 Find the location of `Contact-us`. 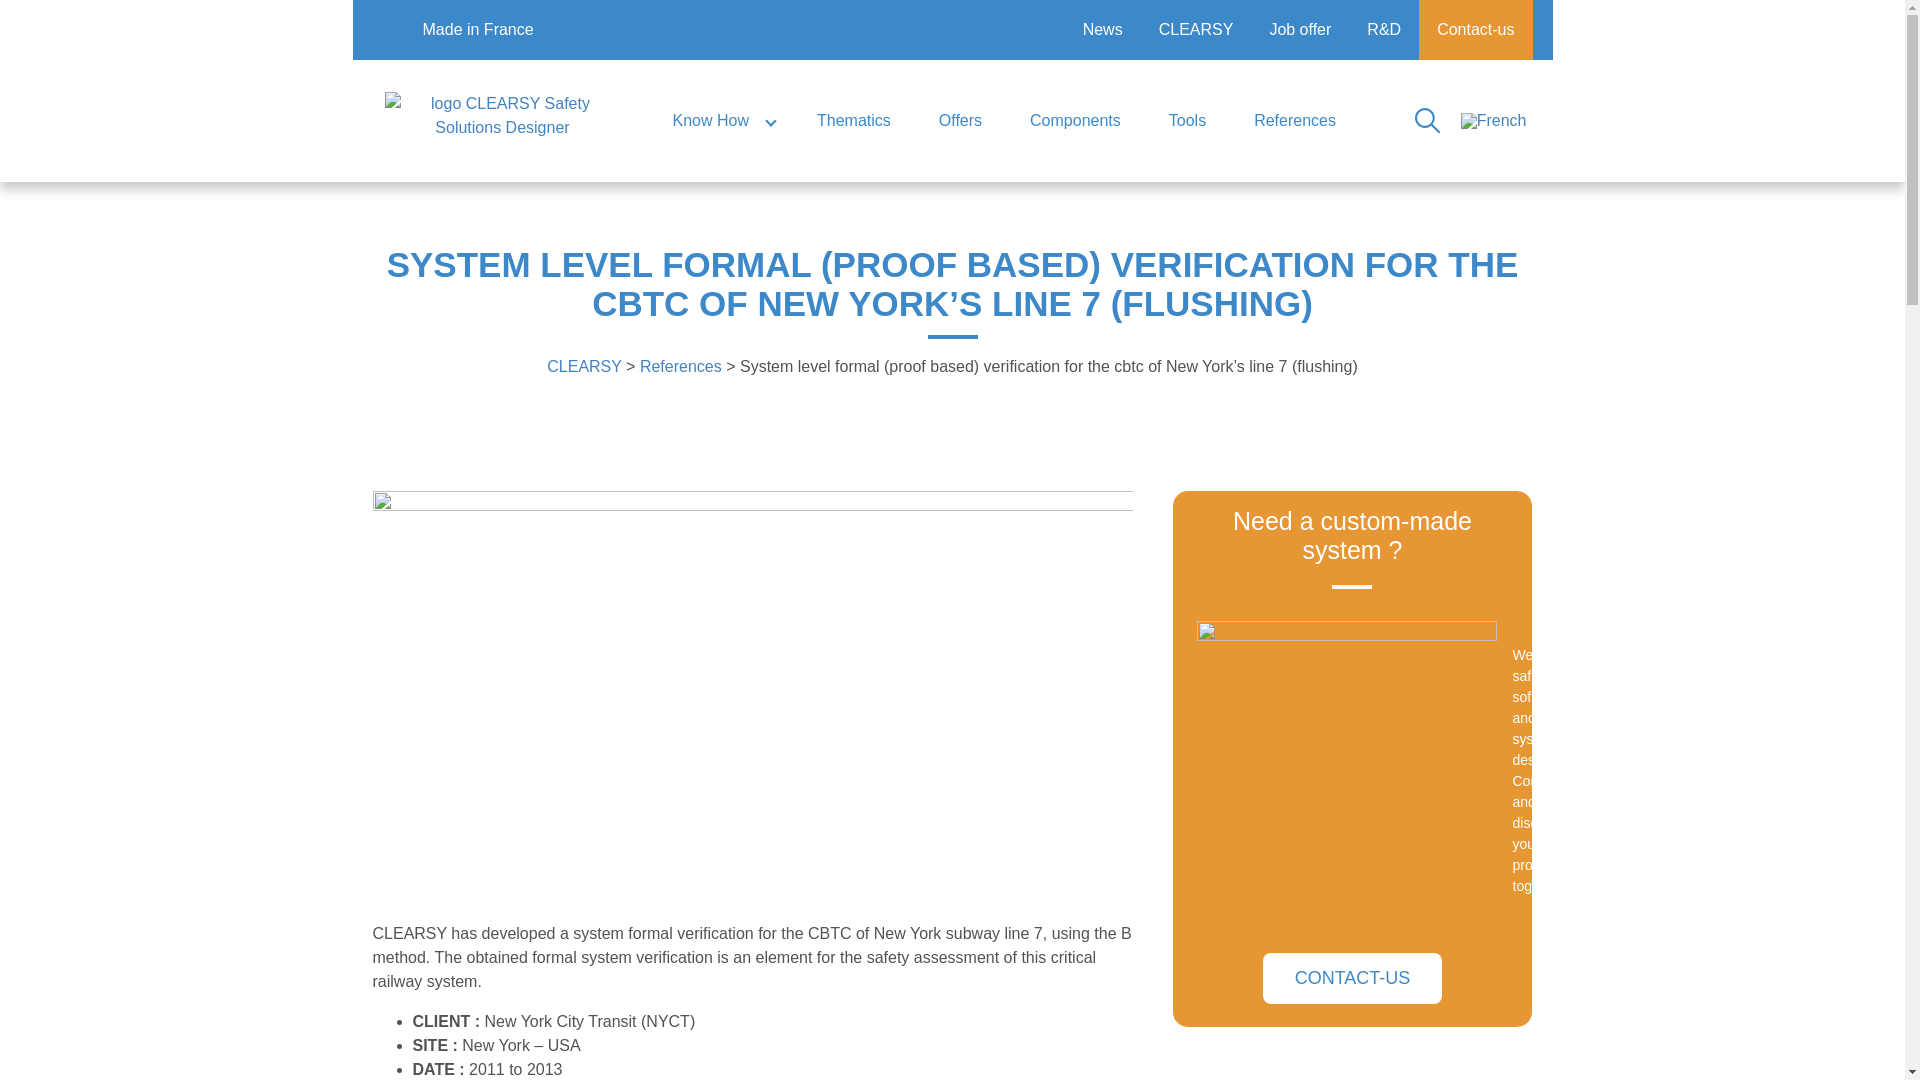

Contact-us is located at coordinates (1475, 30).